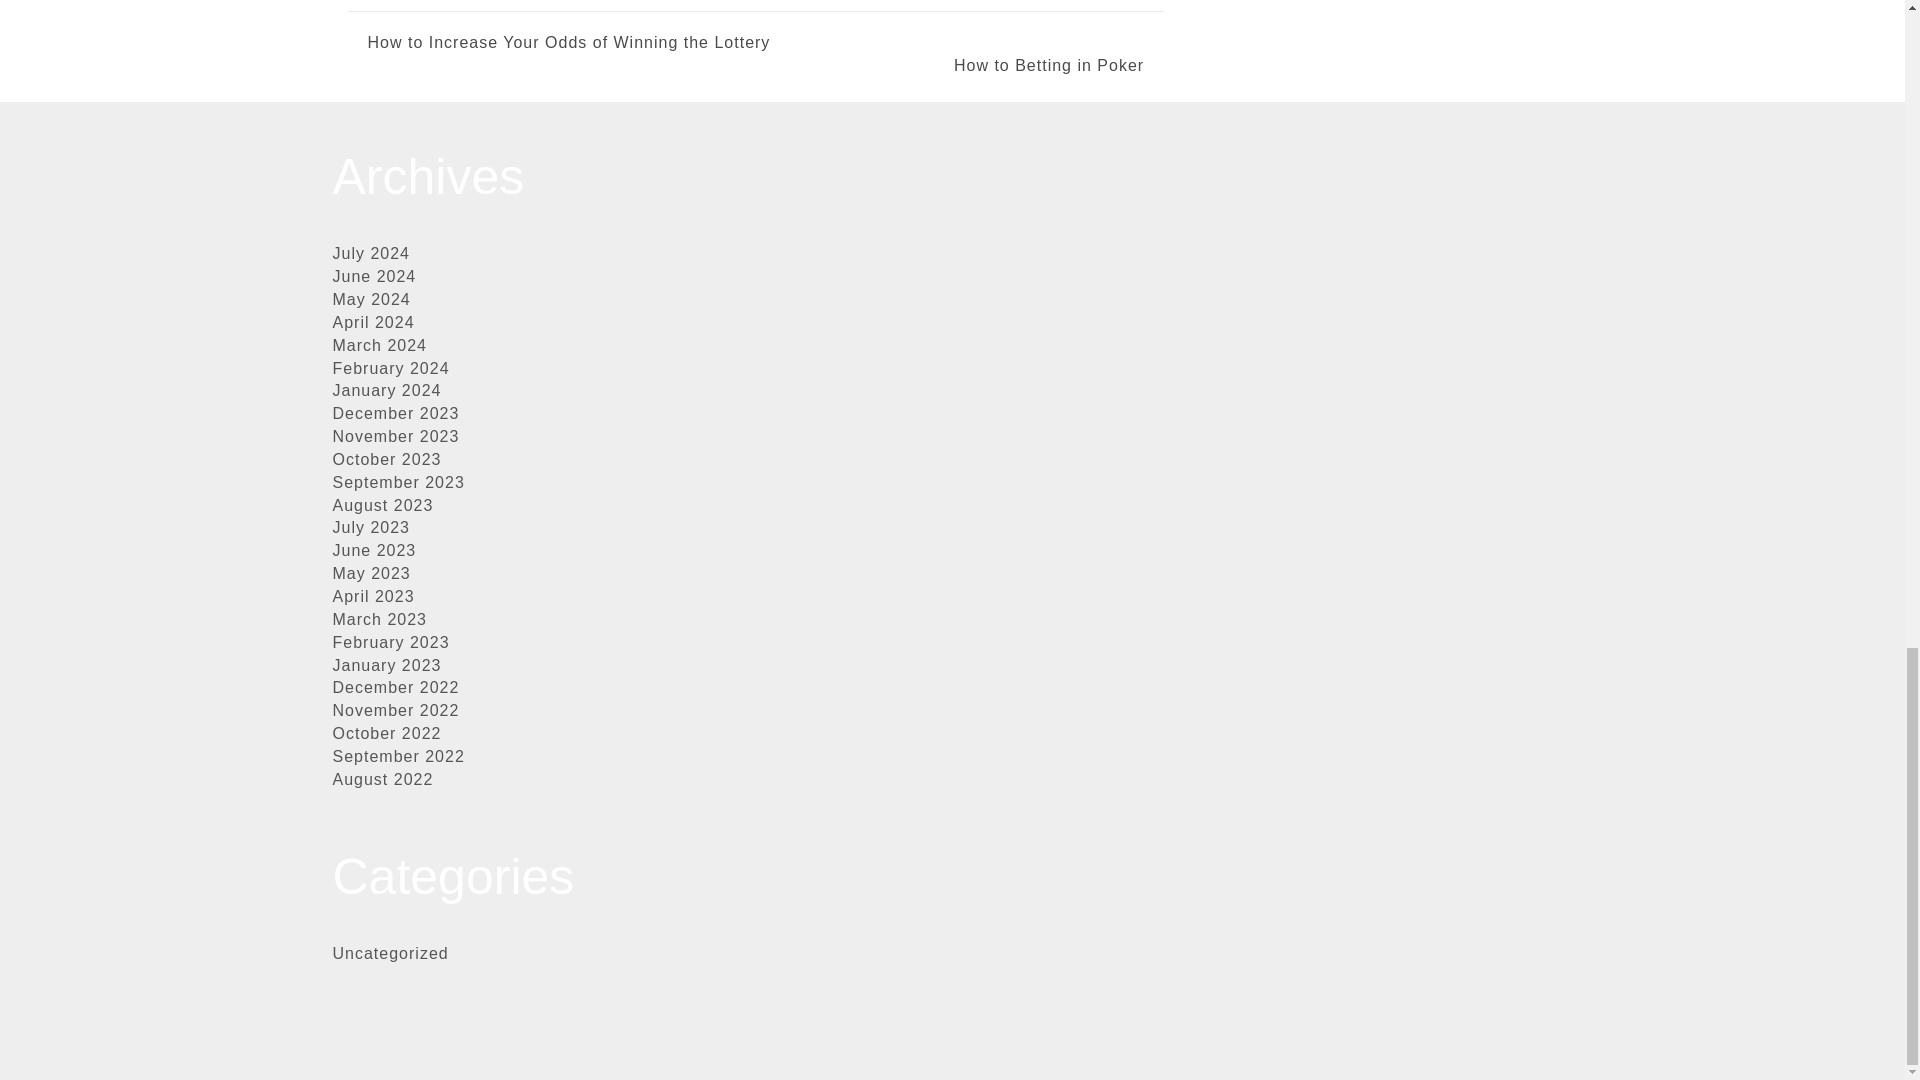 The image size is (1920, 1080). What do you see at coordinates (374, 550) in the screenshot?
I see `June 2023` at bounding box center [374, 550].